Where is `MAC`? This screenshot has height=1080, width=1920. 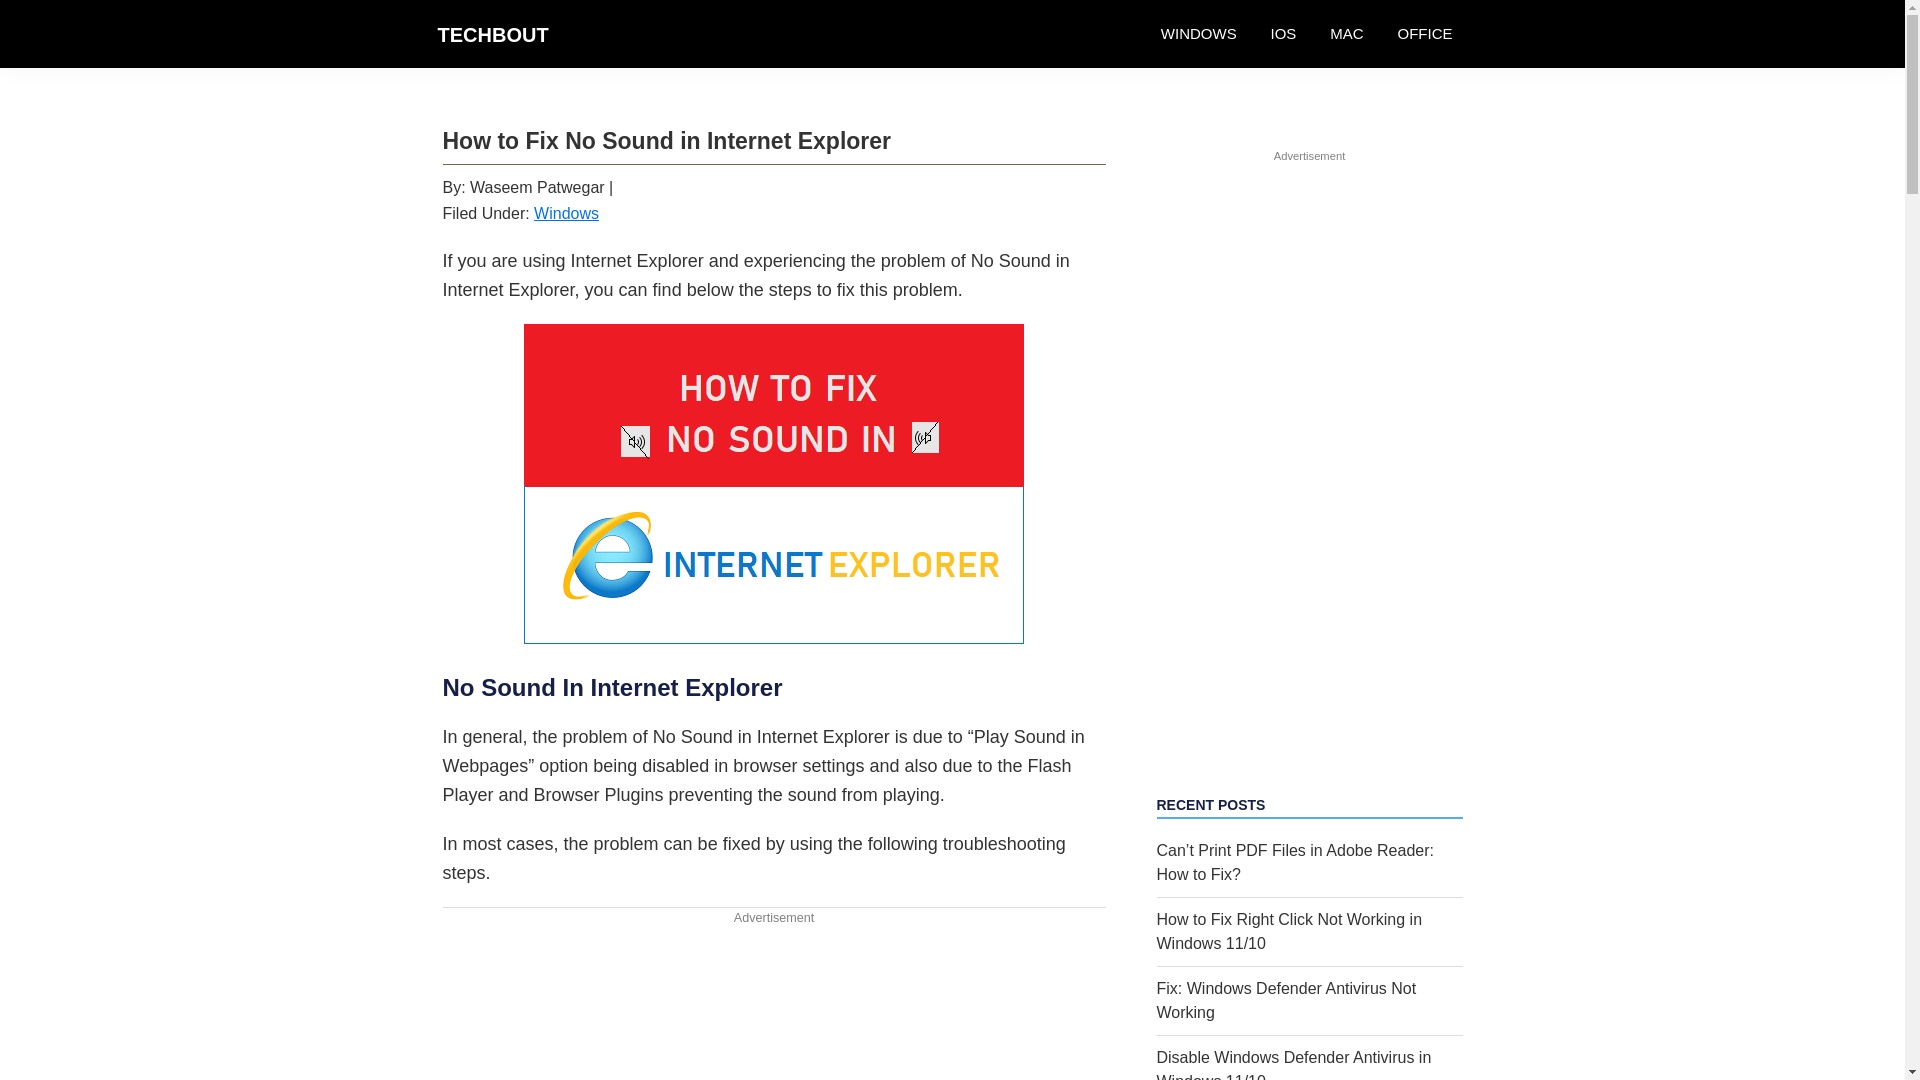 MAC is located at coordinates (1346, 34).